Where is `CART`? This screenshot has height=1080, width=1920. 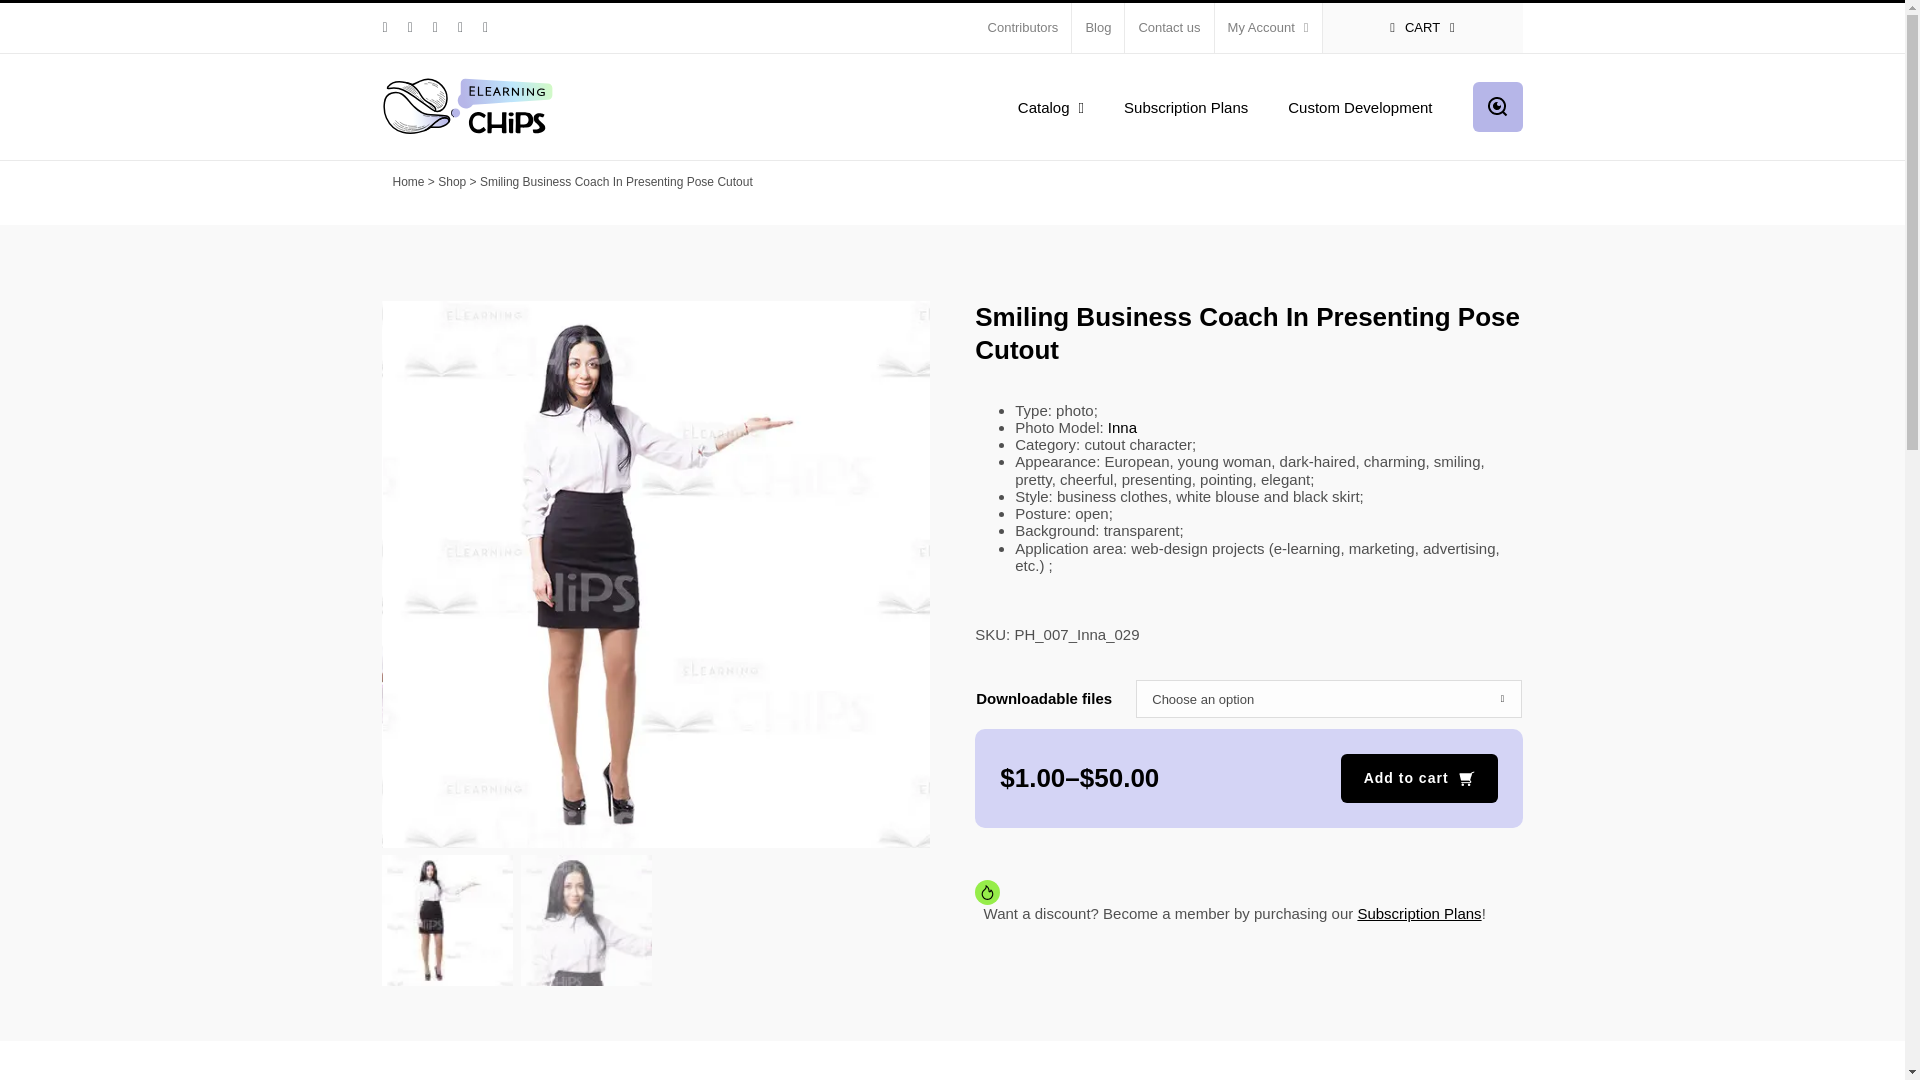 CART is located at coordinates (1422, 28).